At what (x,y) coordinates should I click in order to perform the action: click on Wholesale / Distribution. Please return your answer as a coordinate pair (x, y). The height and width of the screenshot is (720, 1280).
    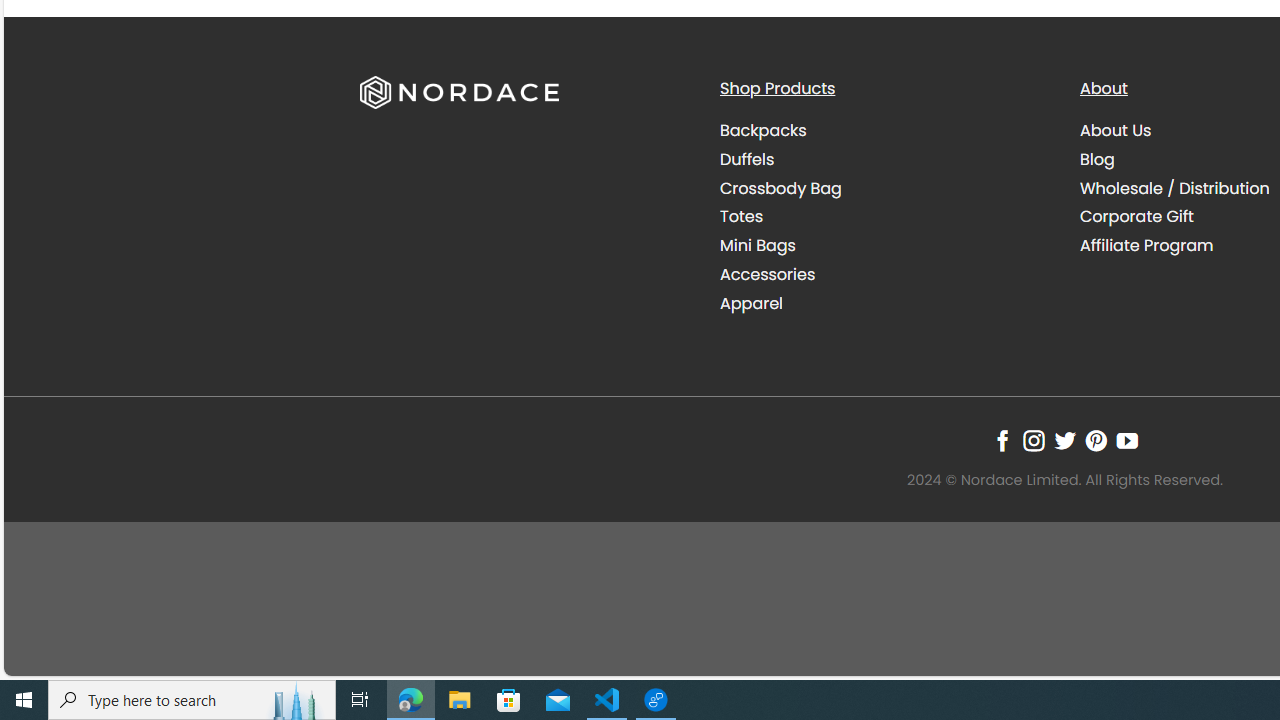
    Looking at the image, I should click on (1174, 188).